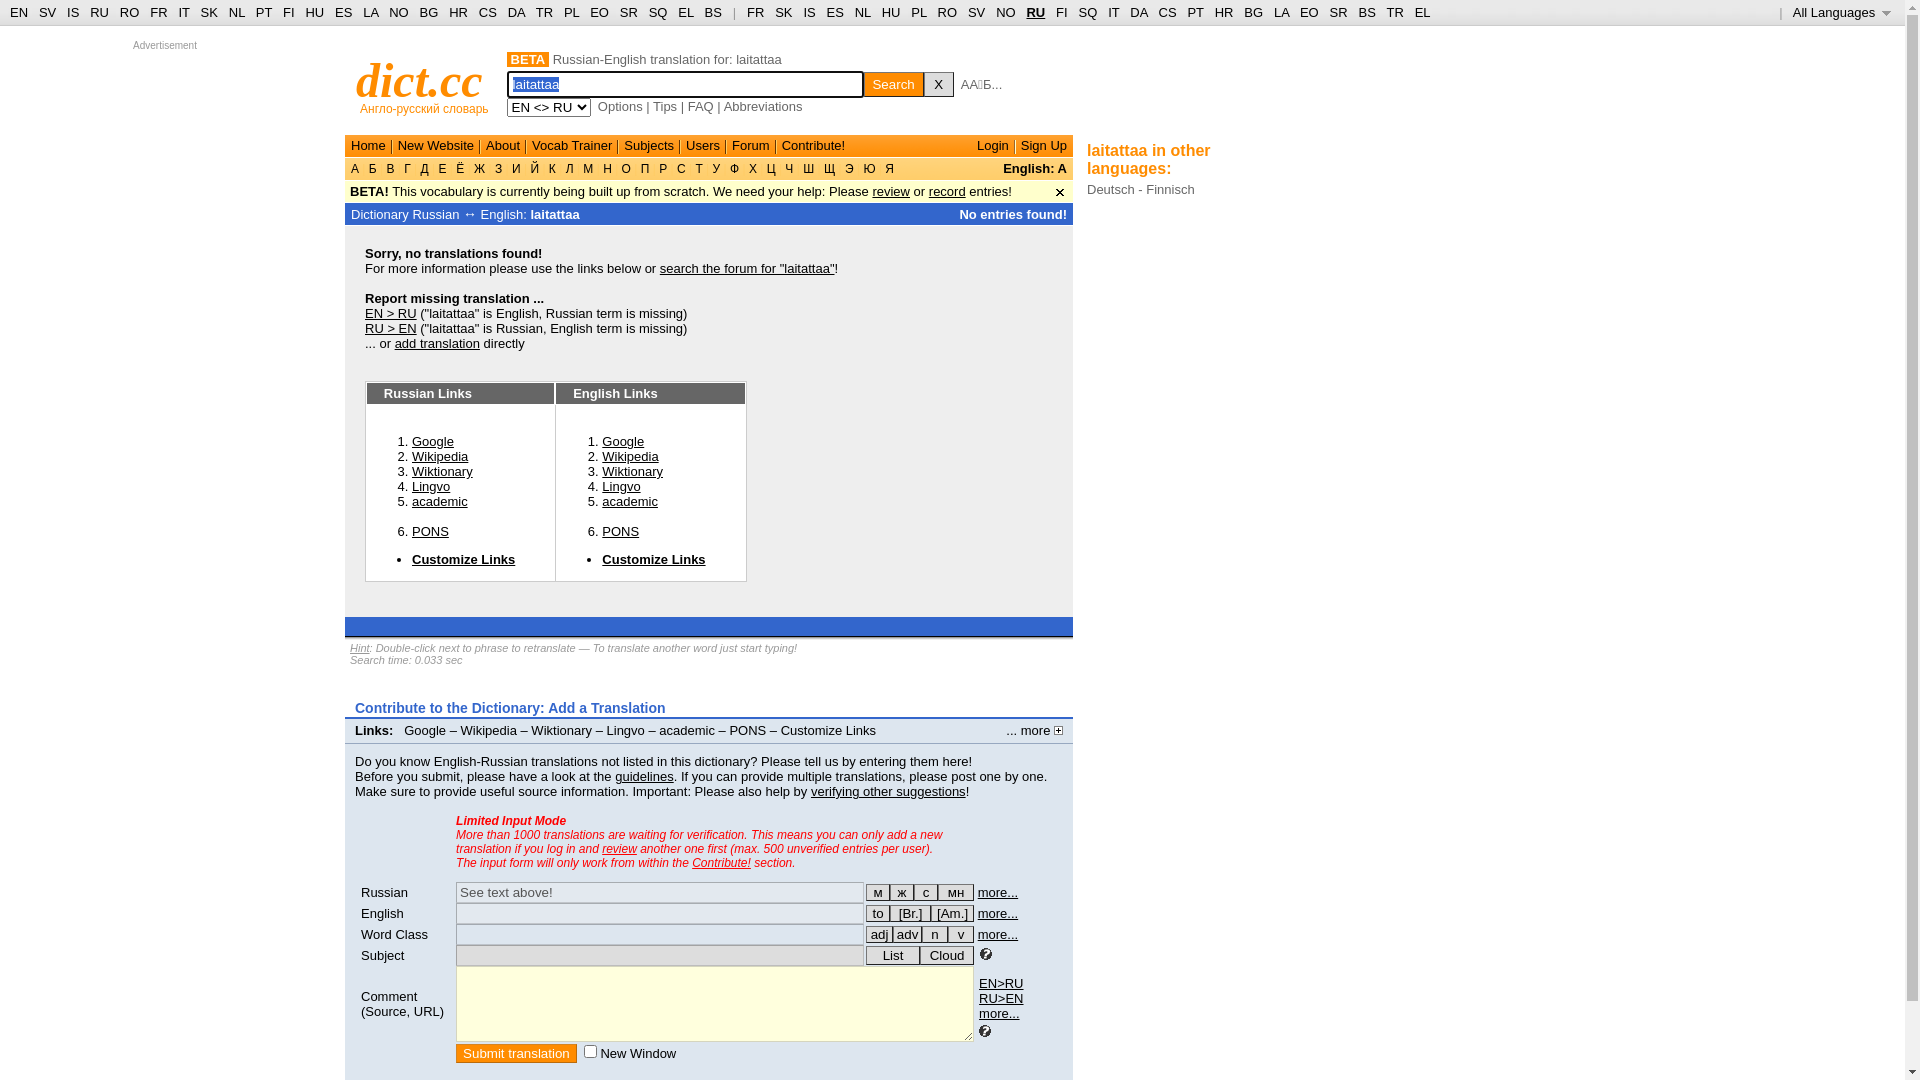 The width and height of the screenshot is (1920, 1080). Describe the element at coordinates (100, 12) in the screenshot. I see `RU` at that location.